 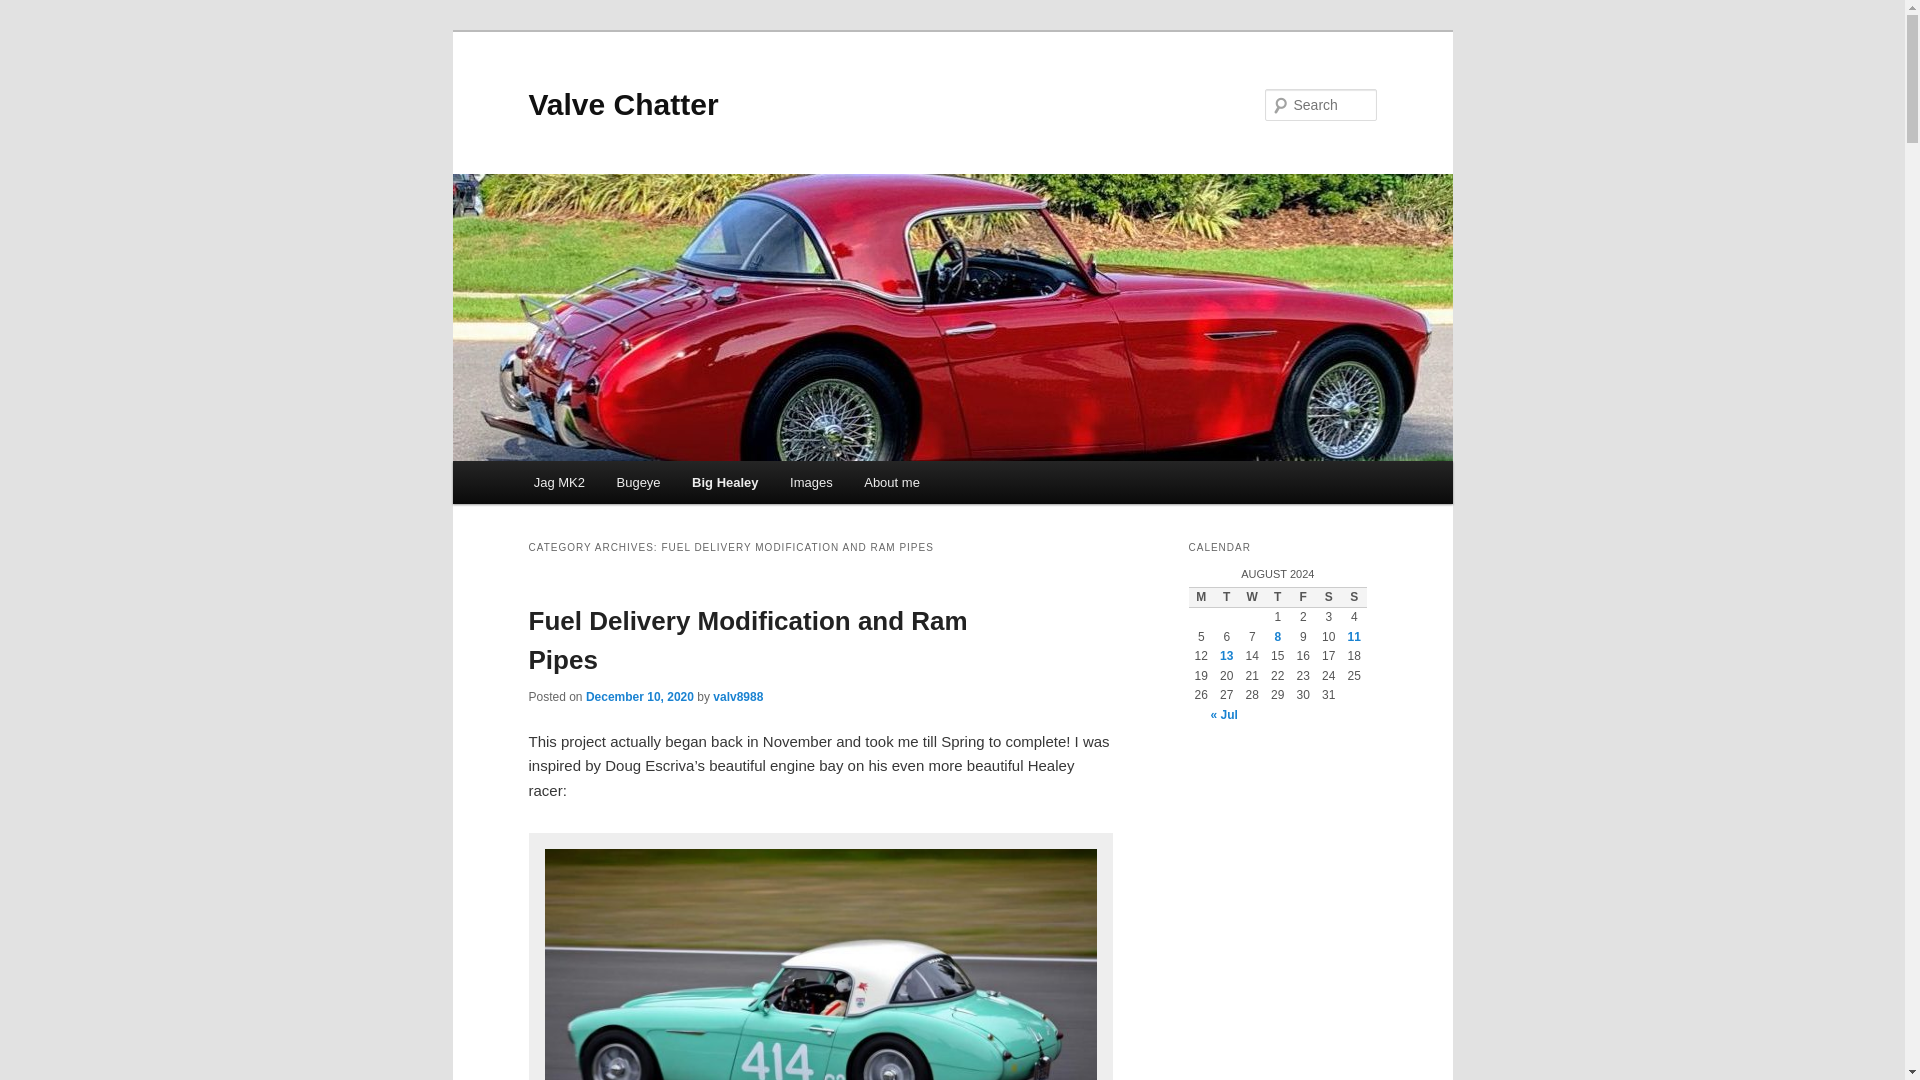 What do you see at coordinates (32, 11) in the screenshot?
I see `Search` at bounding box center [32, 11].